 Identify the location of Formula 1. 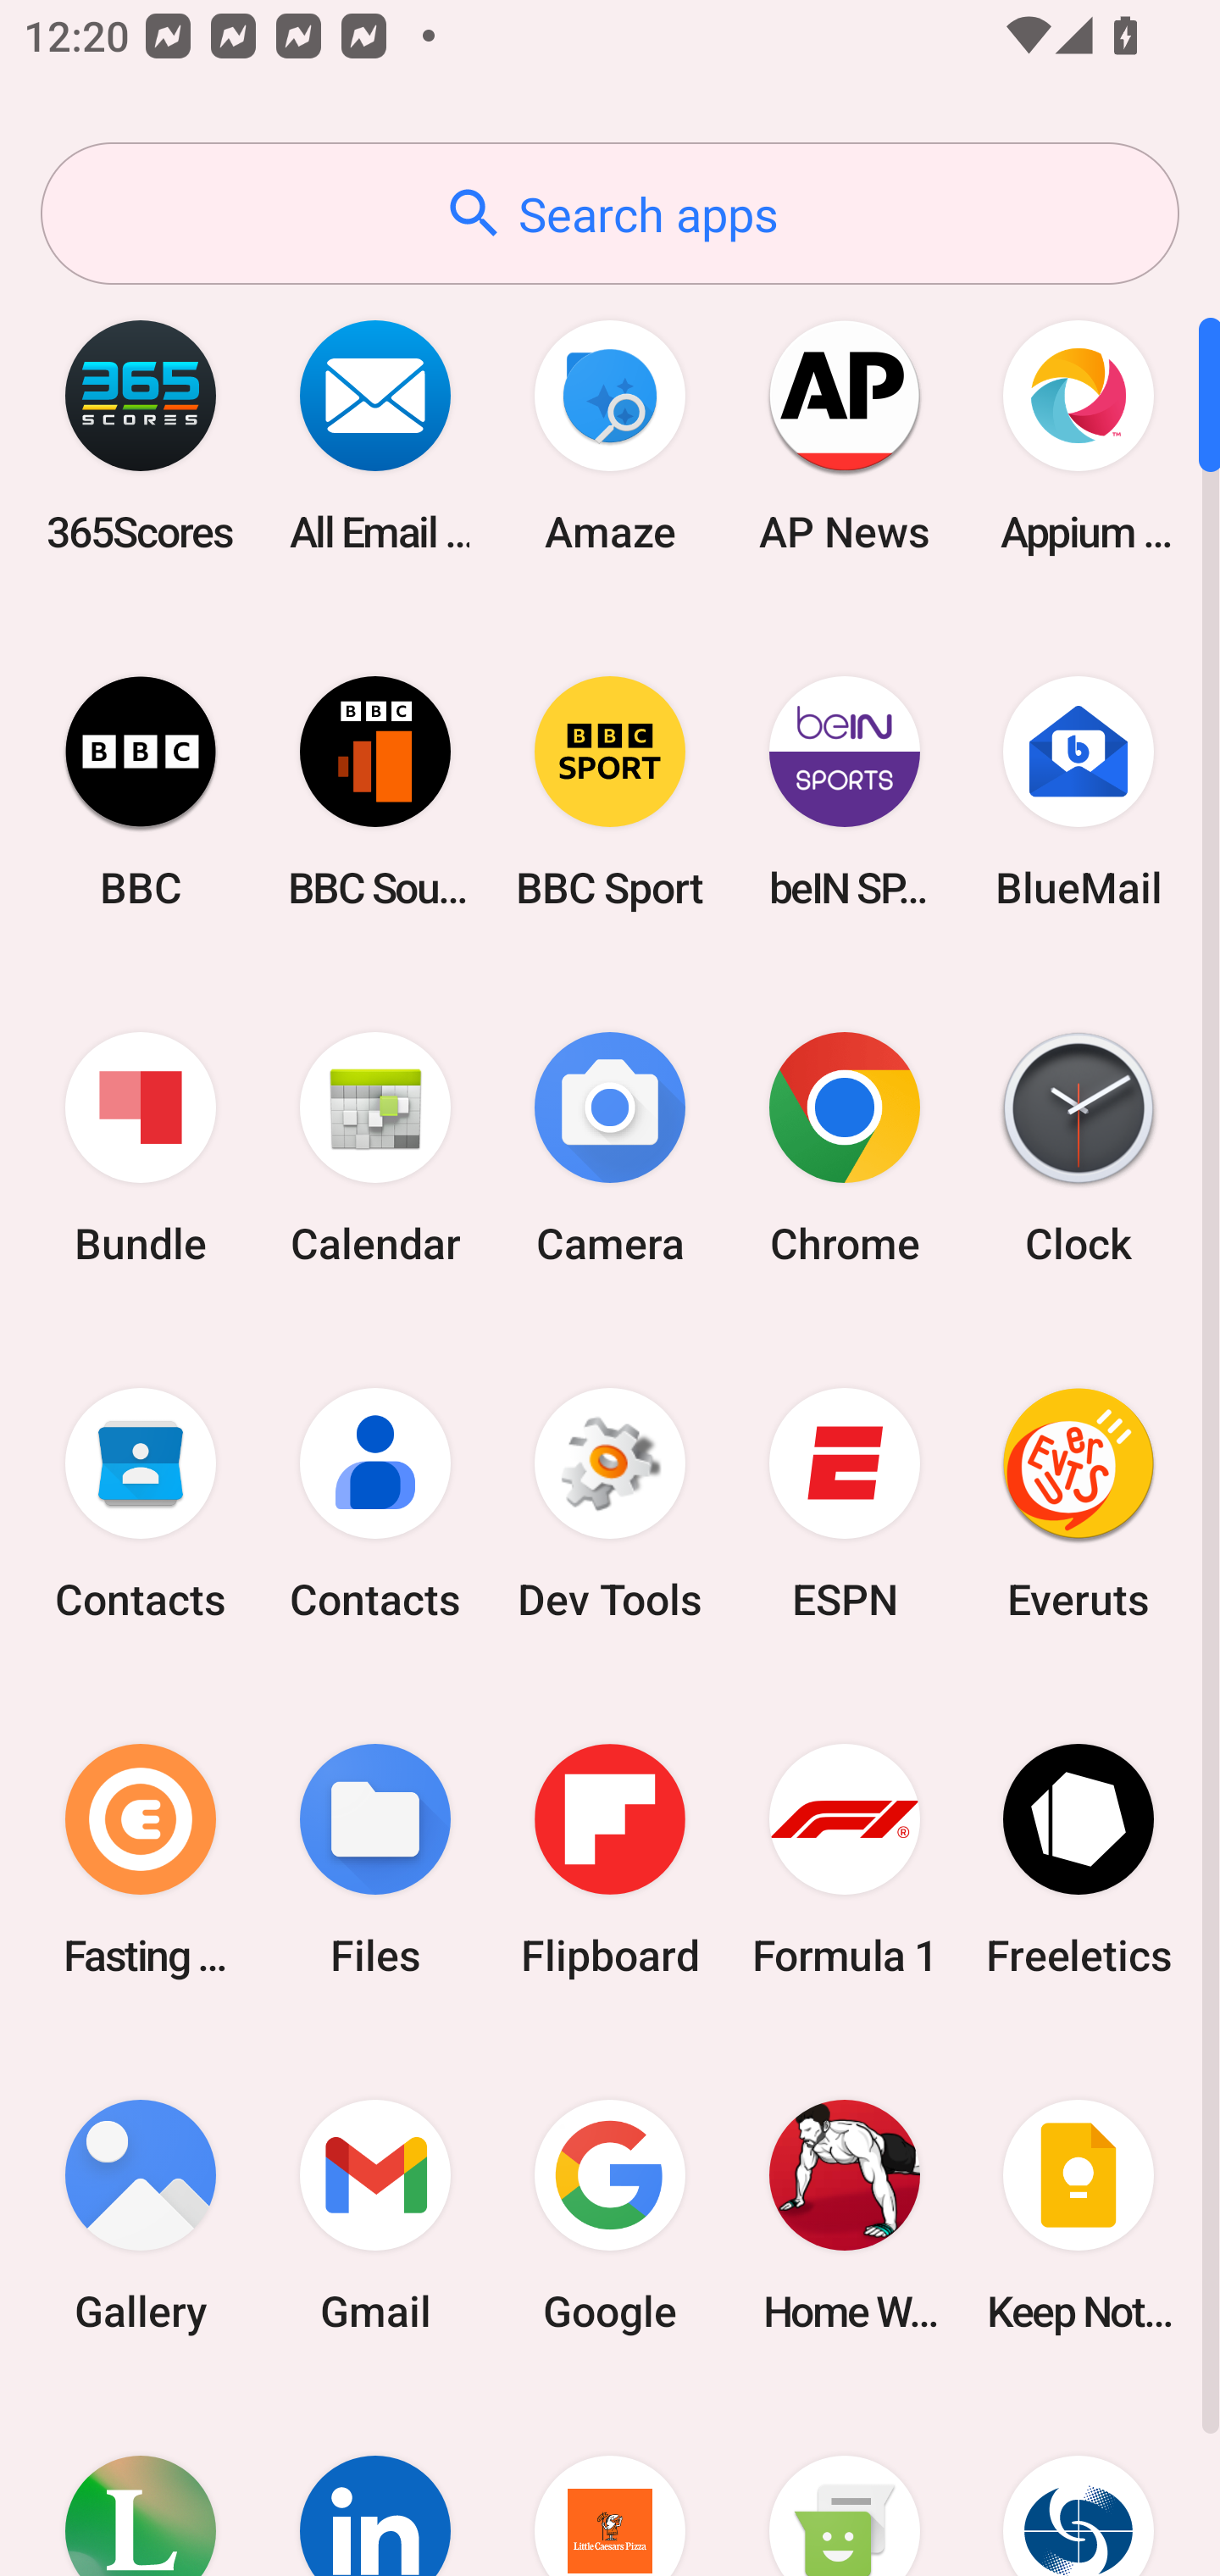
(844, 1859).